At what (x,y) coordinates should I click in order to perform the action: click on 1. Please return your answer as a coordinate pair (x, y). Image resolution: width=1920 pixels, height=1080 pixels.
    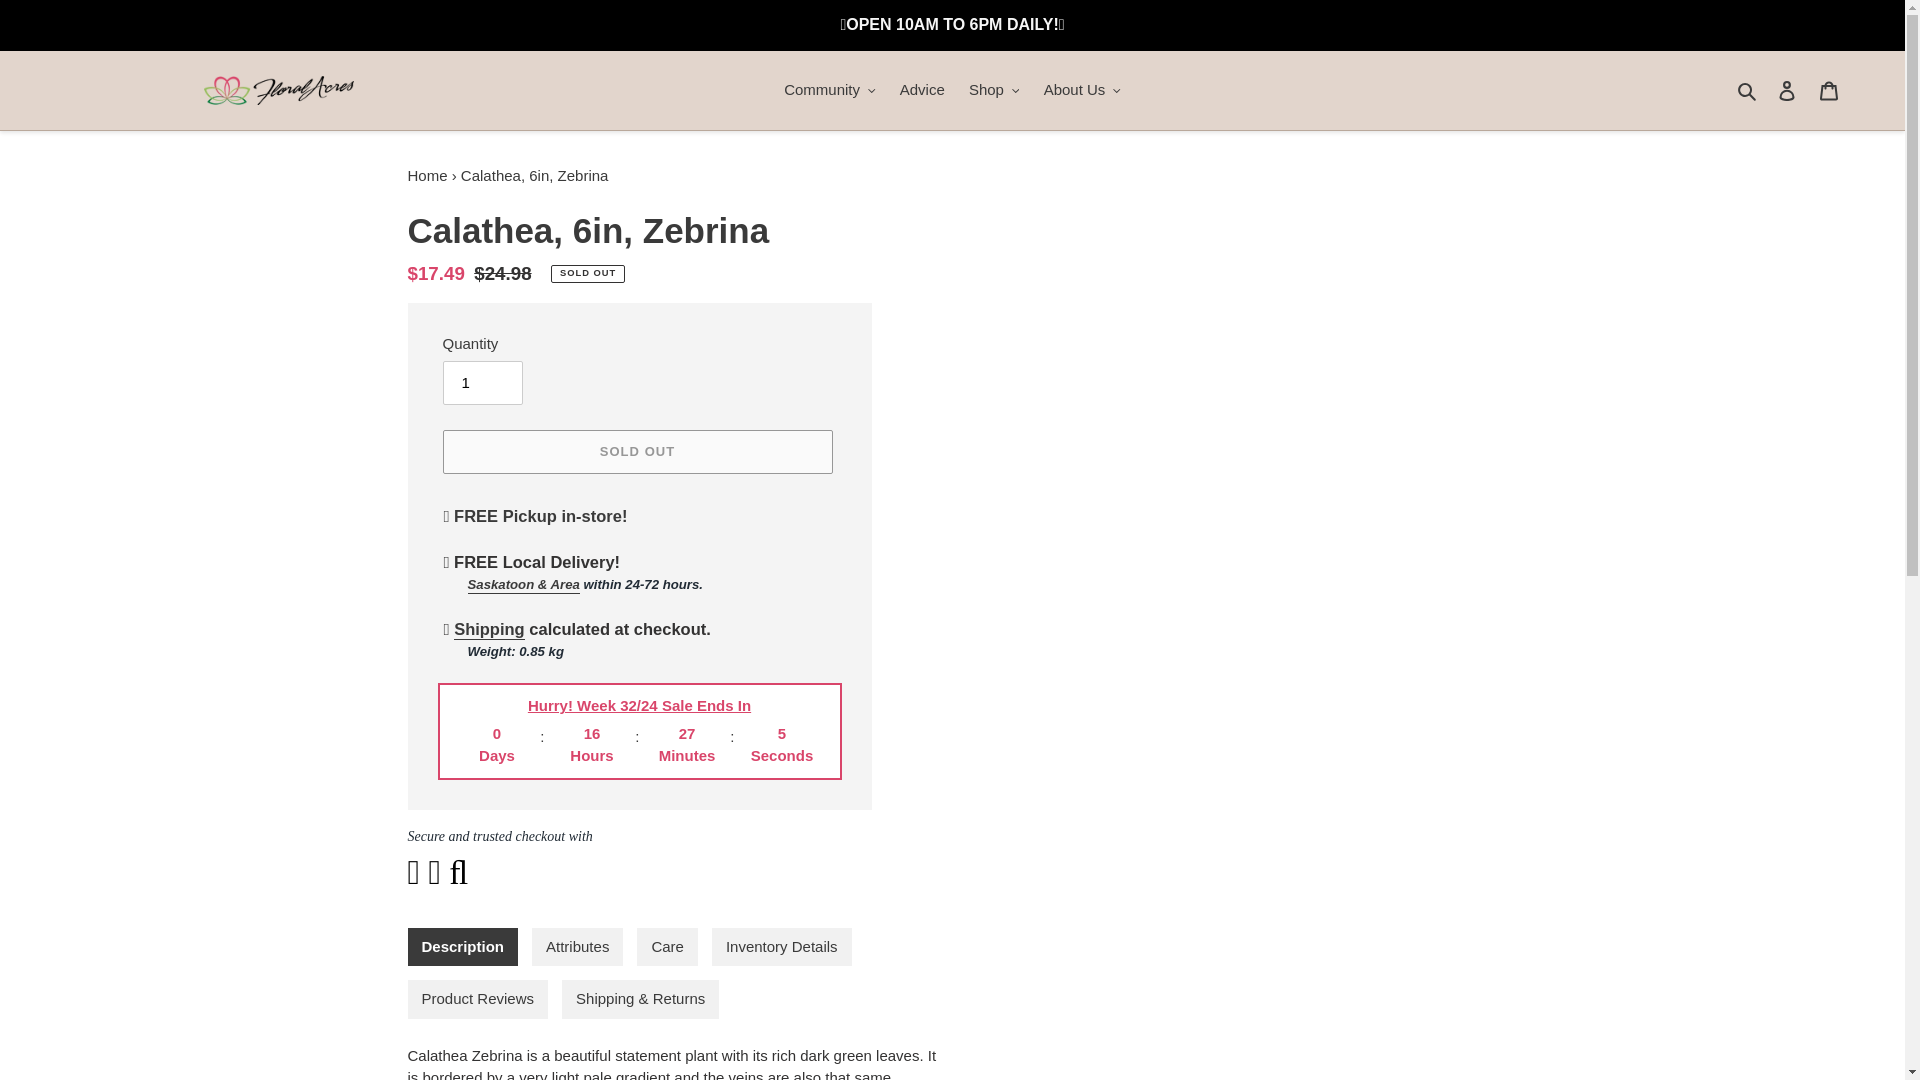
    Looking at the image, I should click on (482, 382).